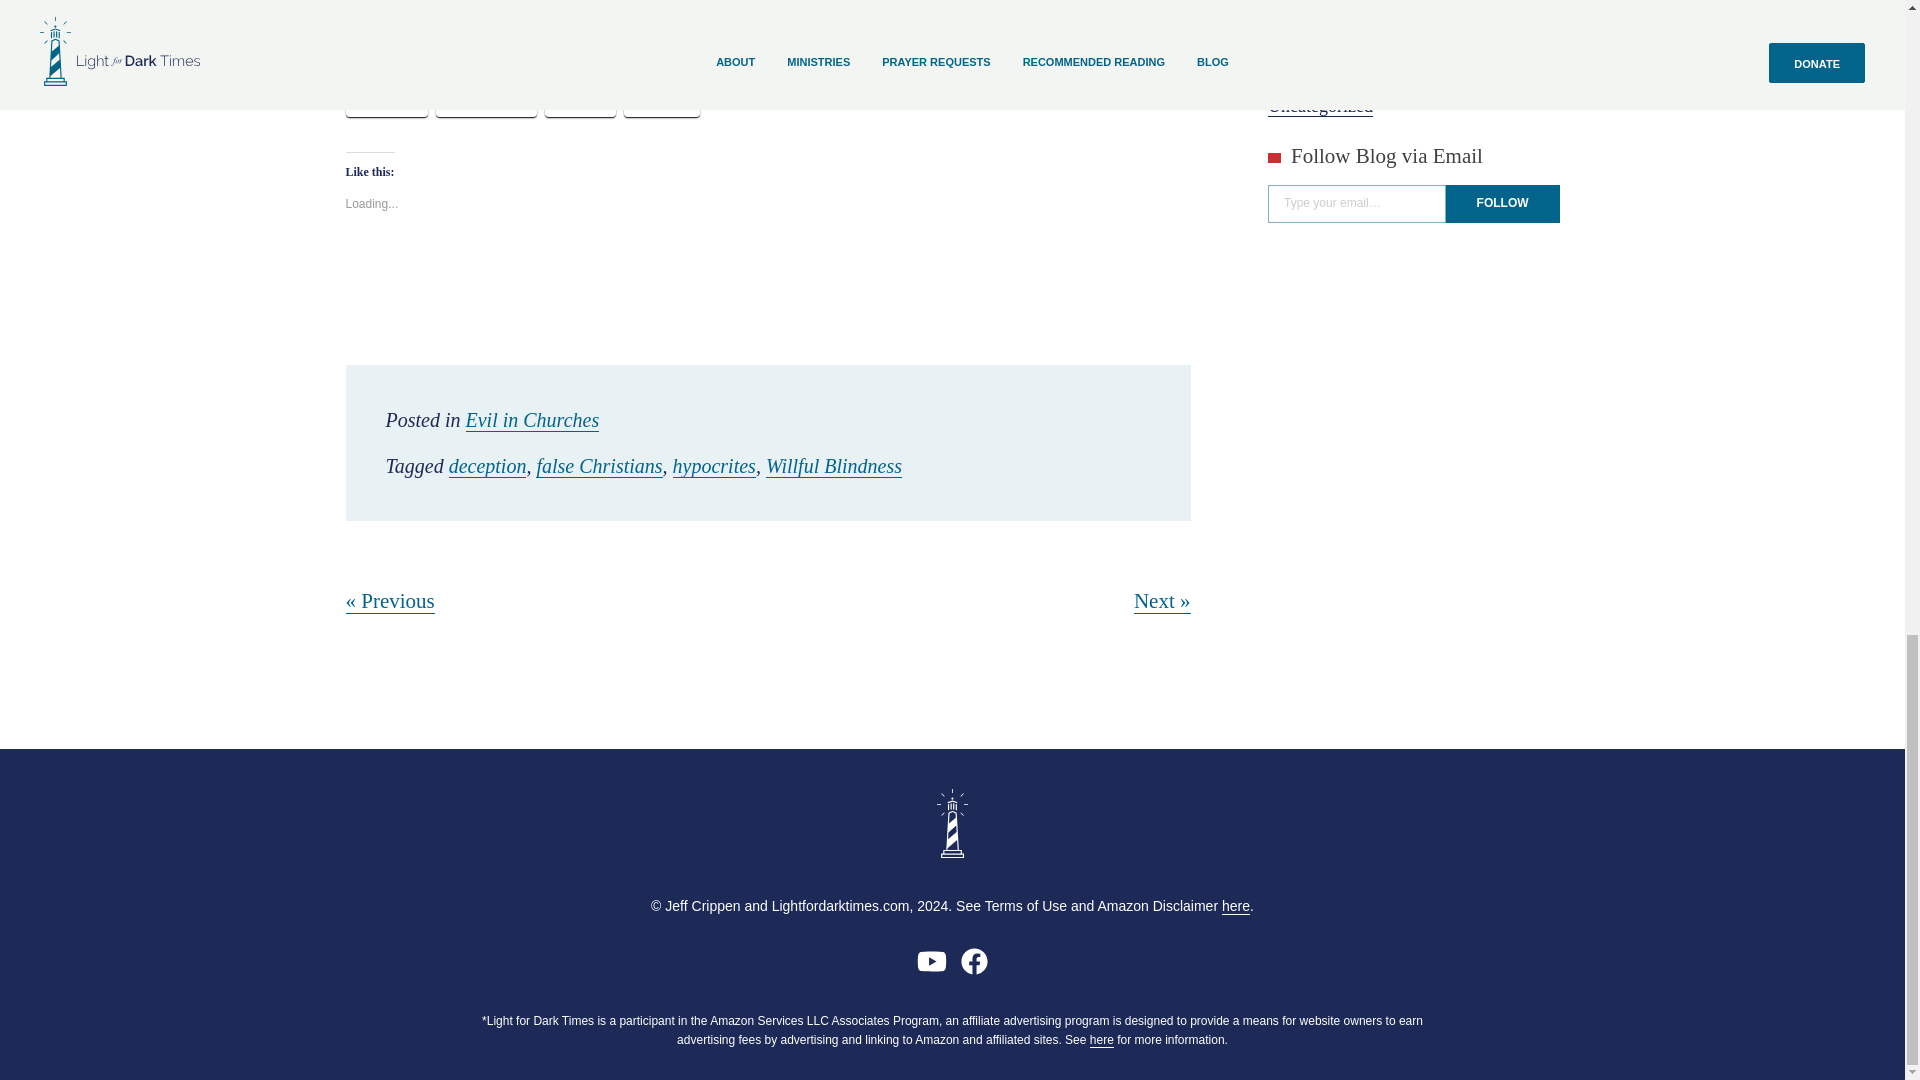 The image size is (1920, 1080). I want to click on false Christians, so click(598, 466).